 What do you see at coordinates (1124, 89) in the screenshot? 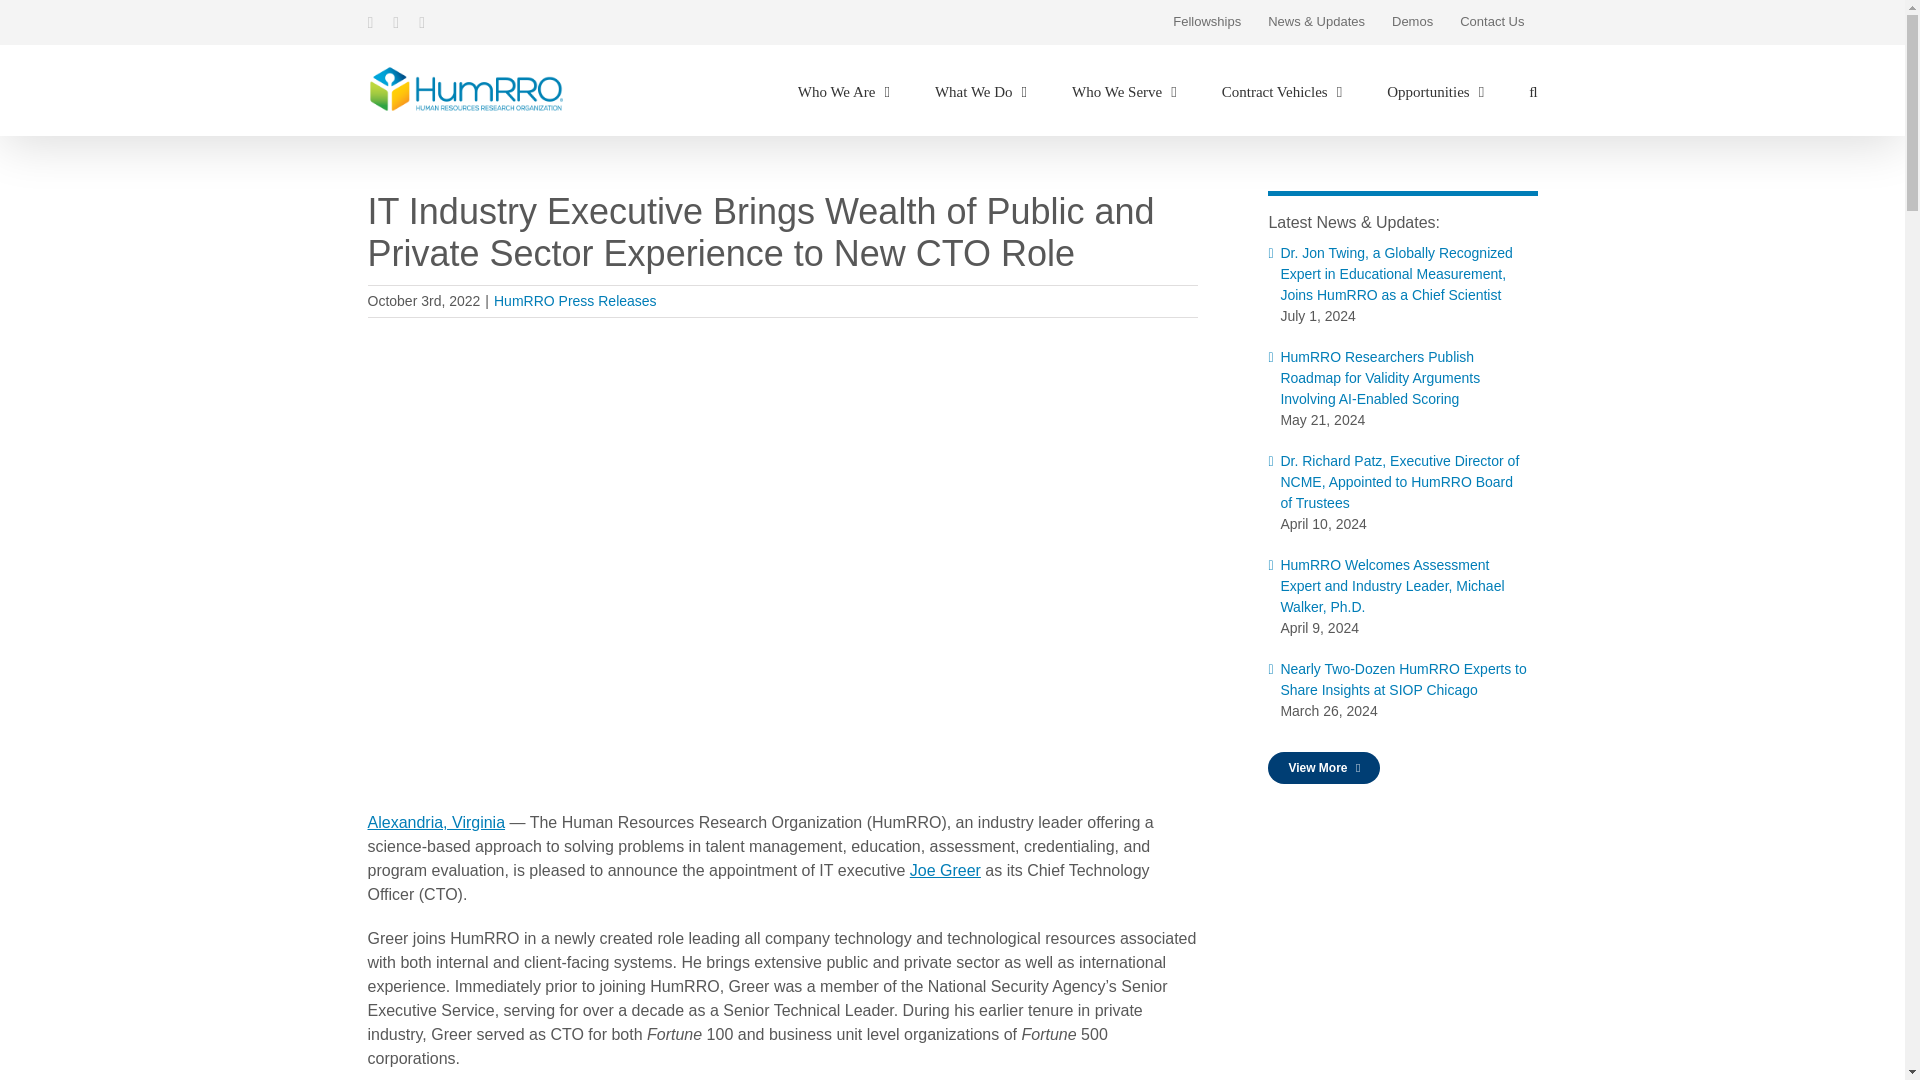
I see `Who We Serve` at bounding box center [1124, 89].